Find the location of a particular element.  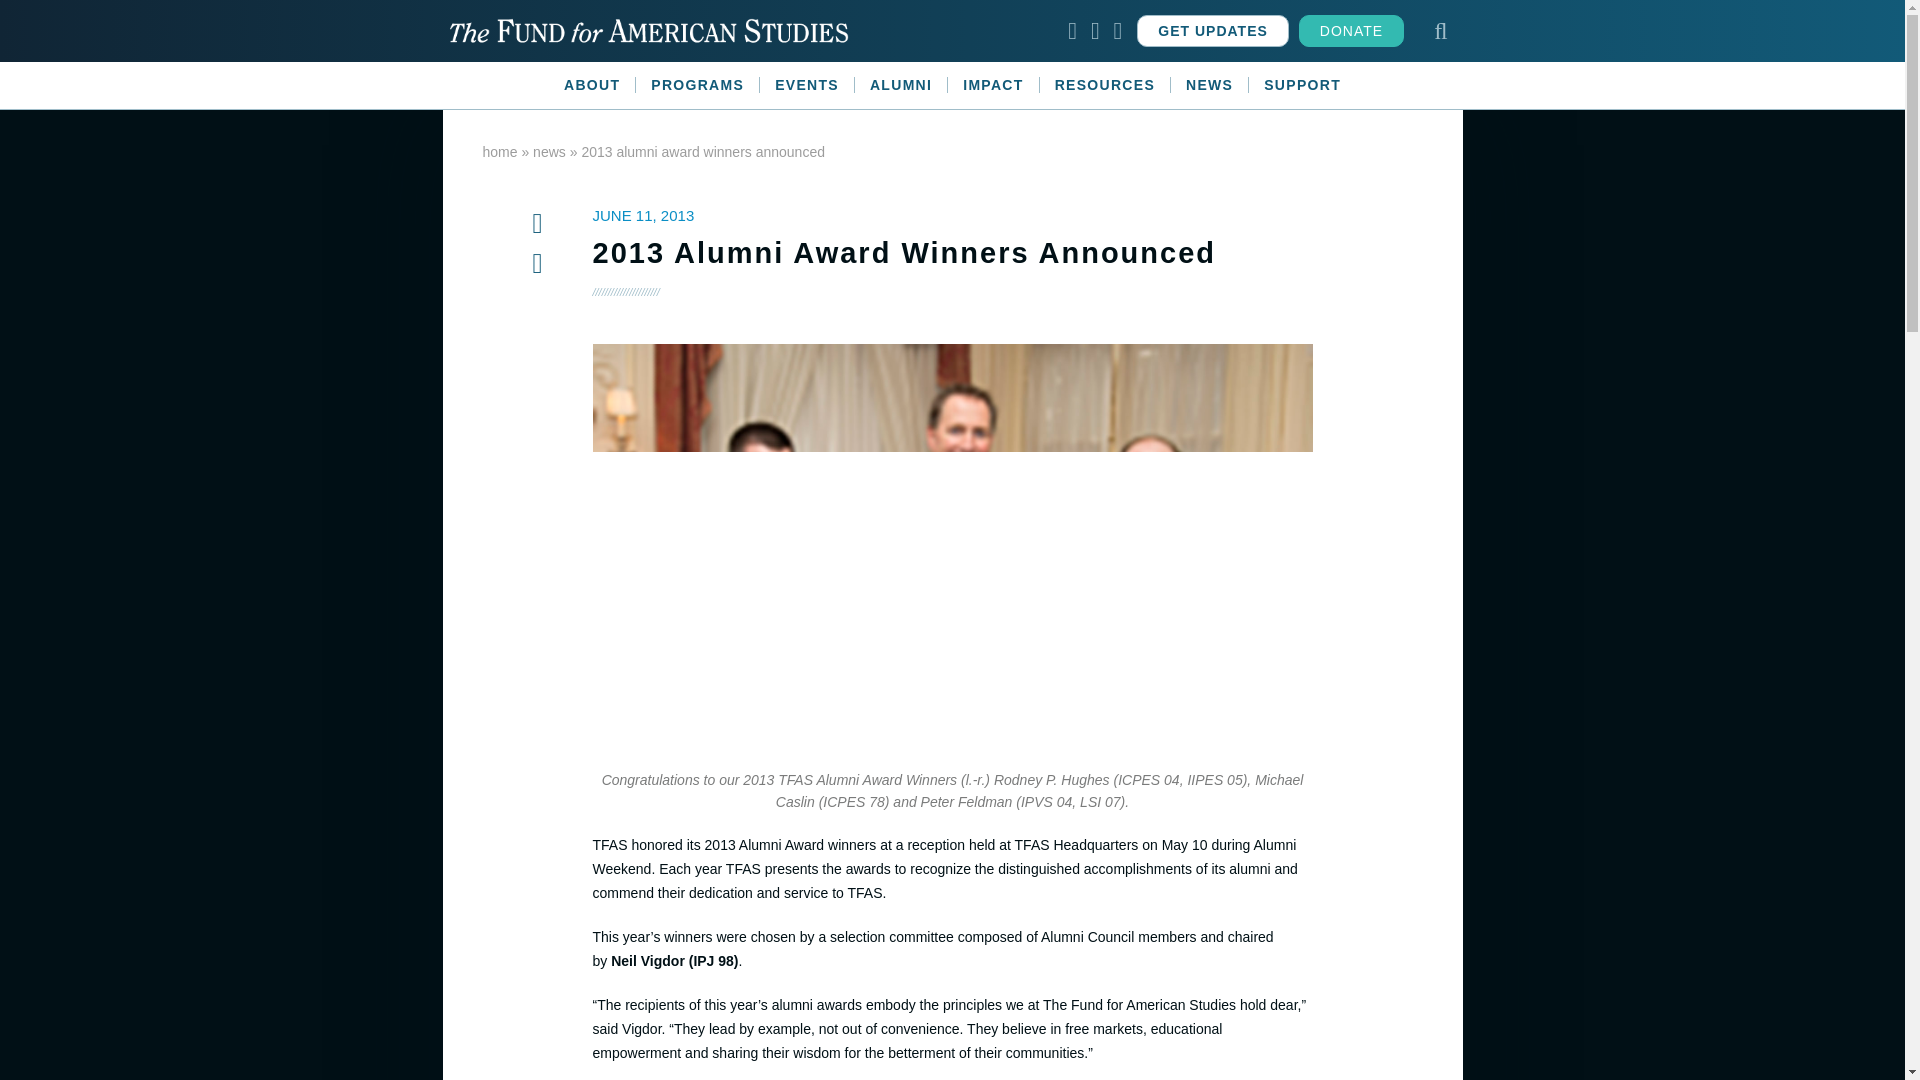

PROGRAMS is located at coordinates (698, 84).